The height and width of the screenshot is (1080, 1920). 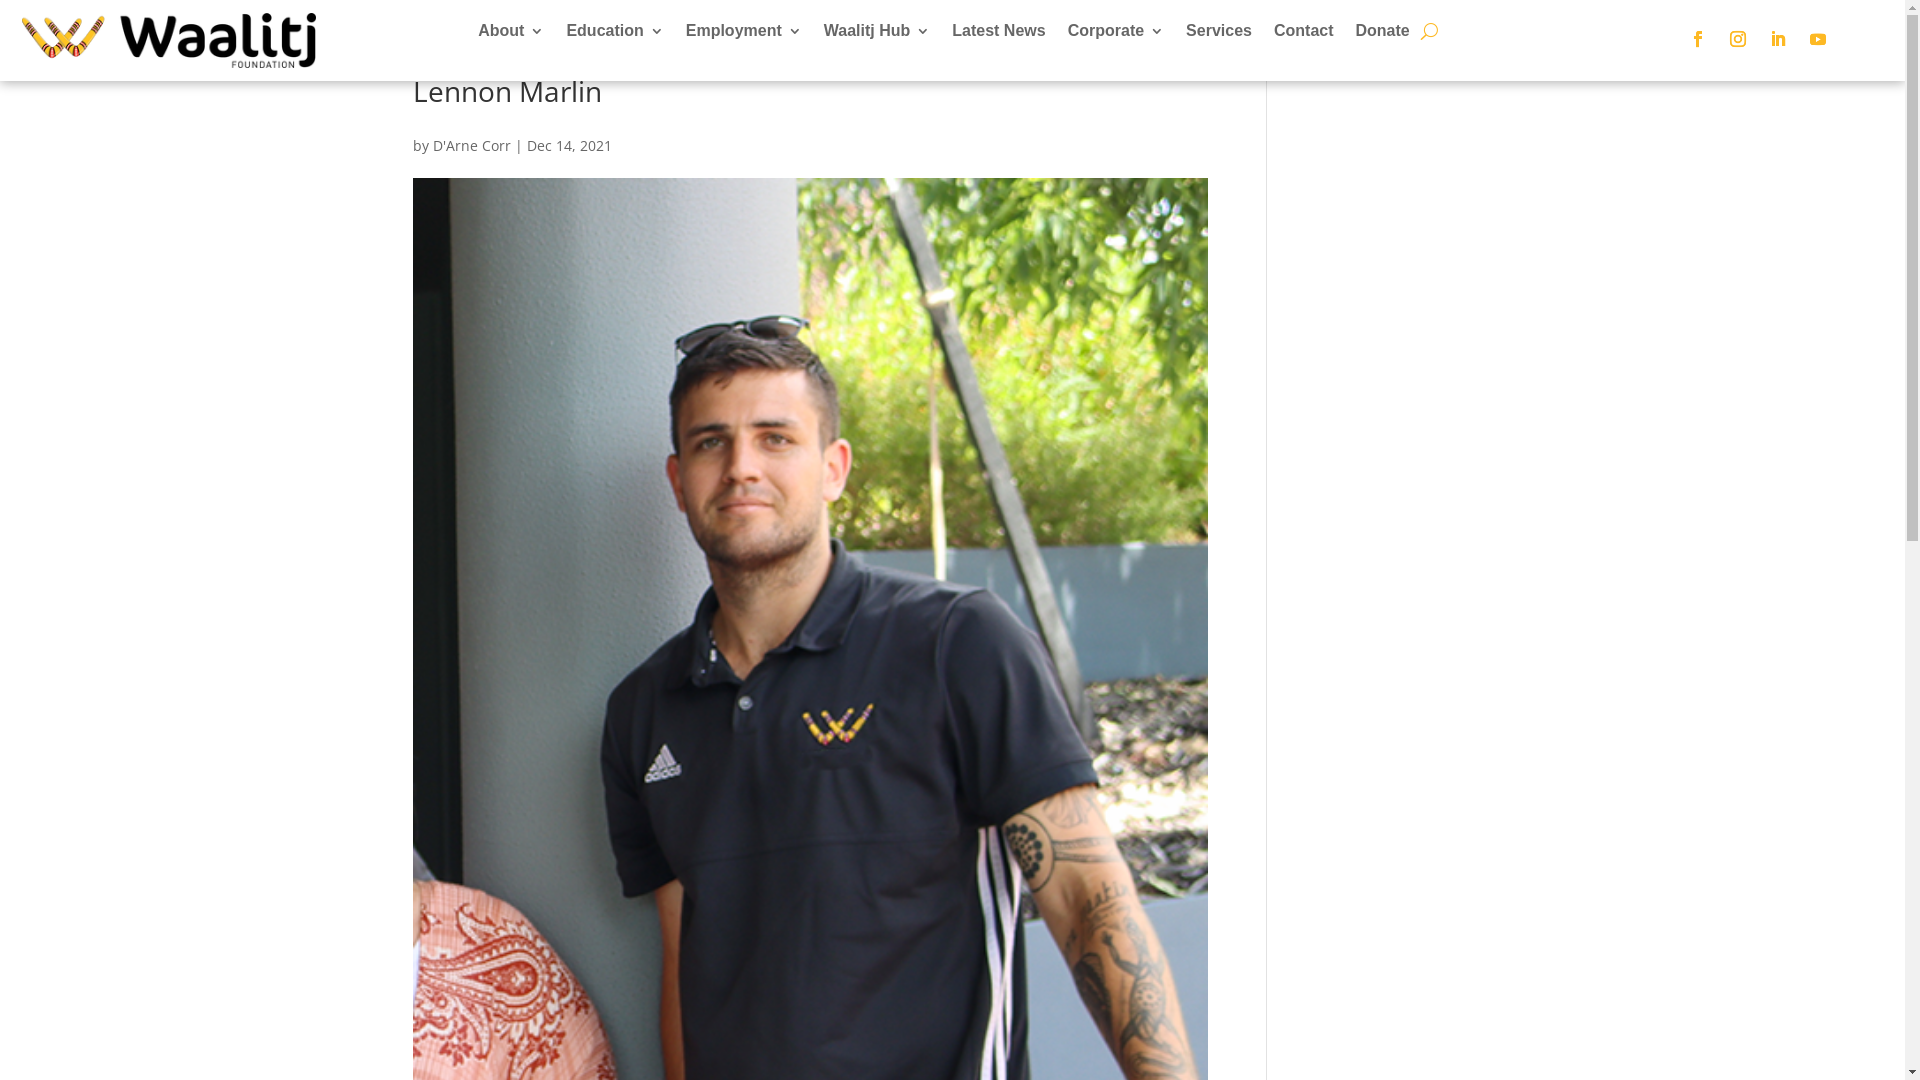 I want to click on Services, so click(x=1219, y=35).